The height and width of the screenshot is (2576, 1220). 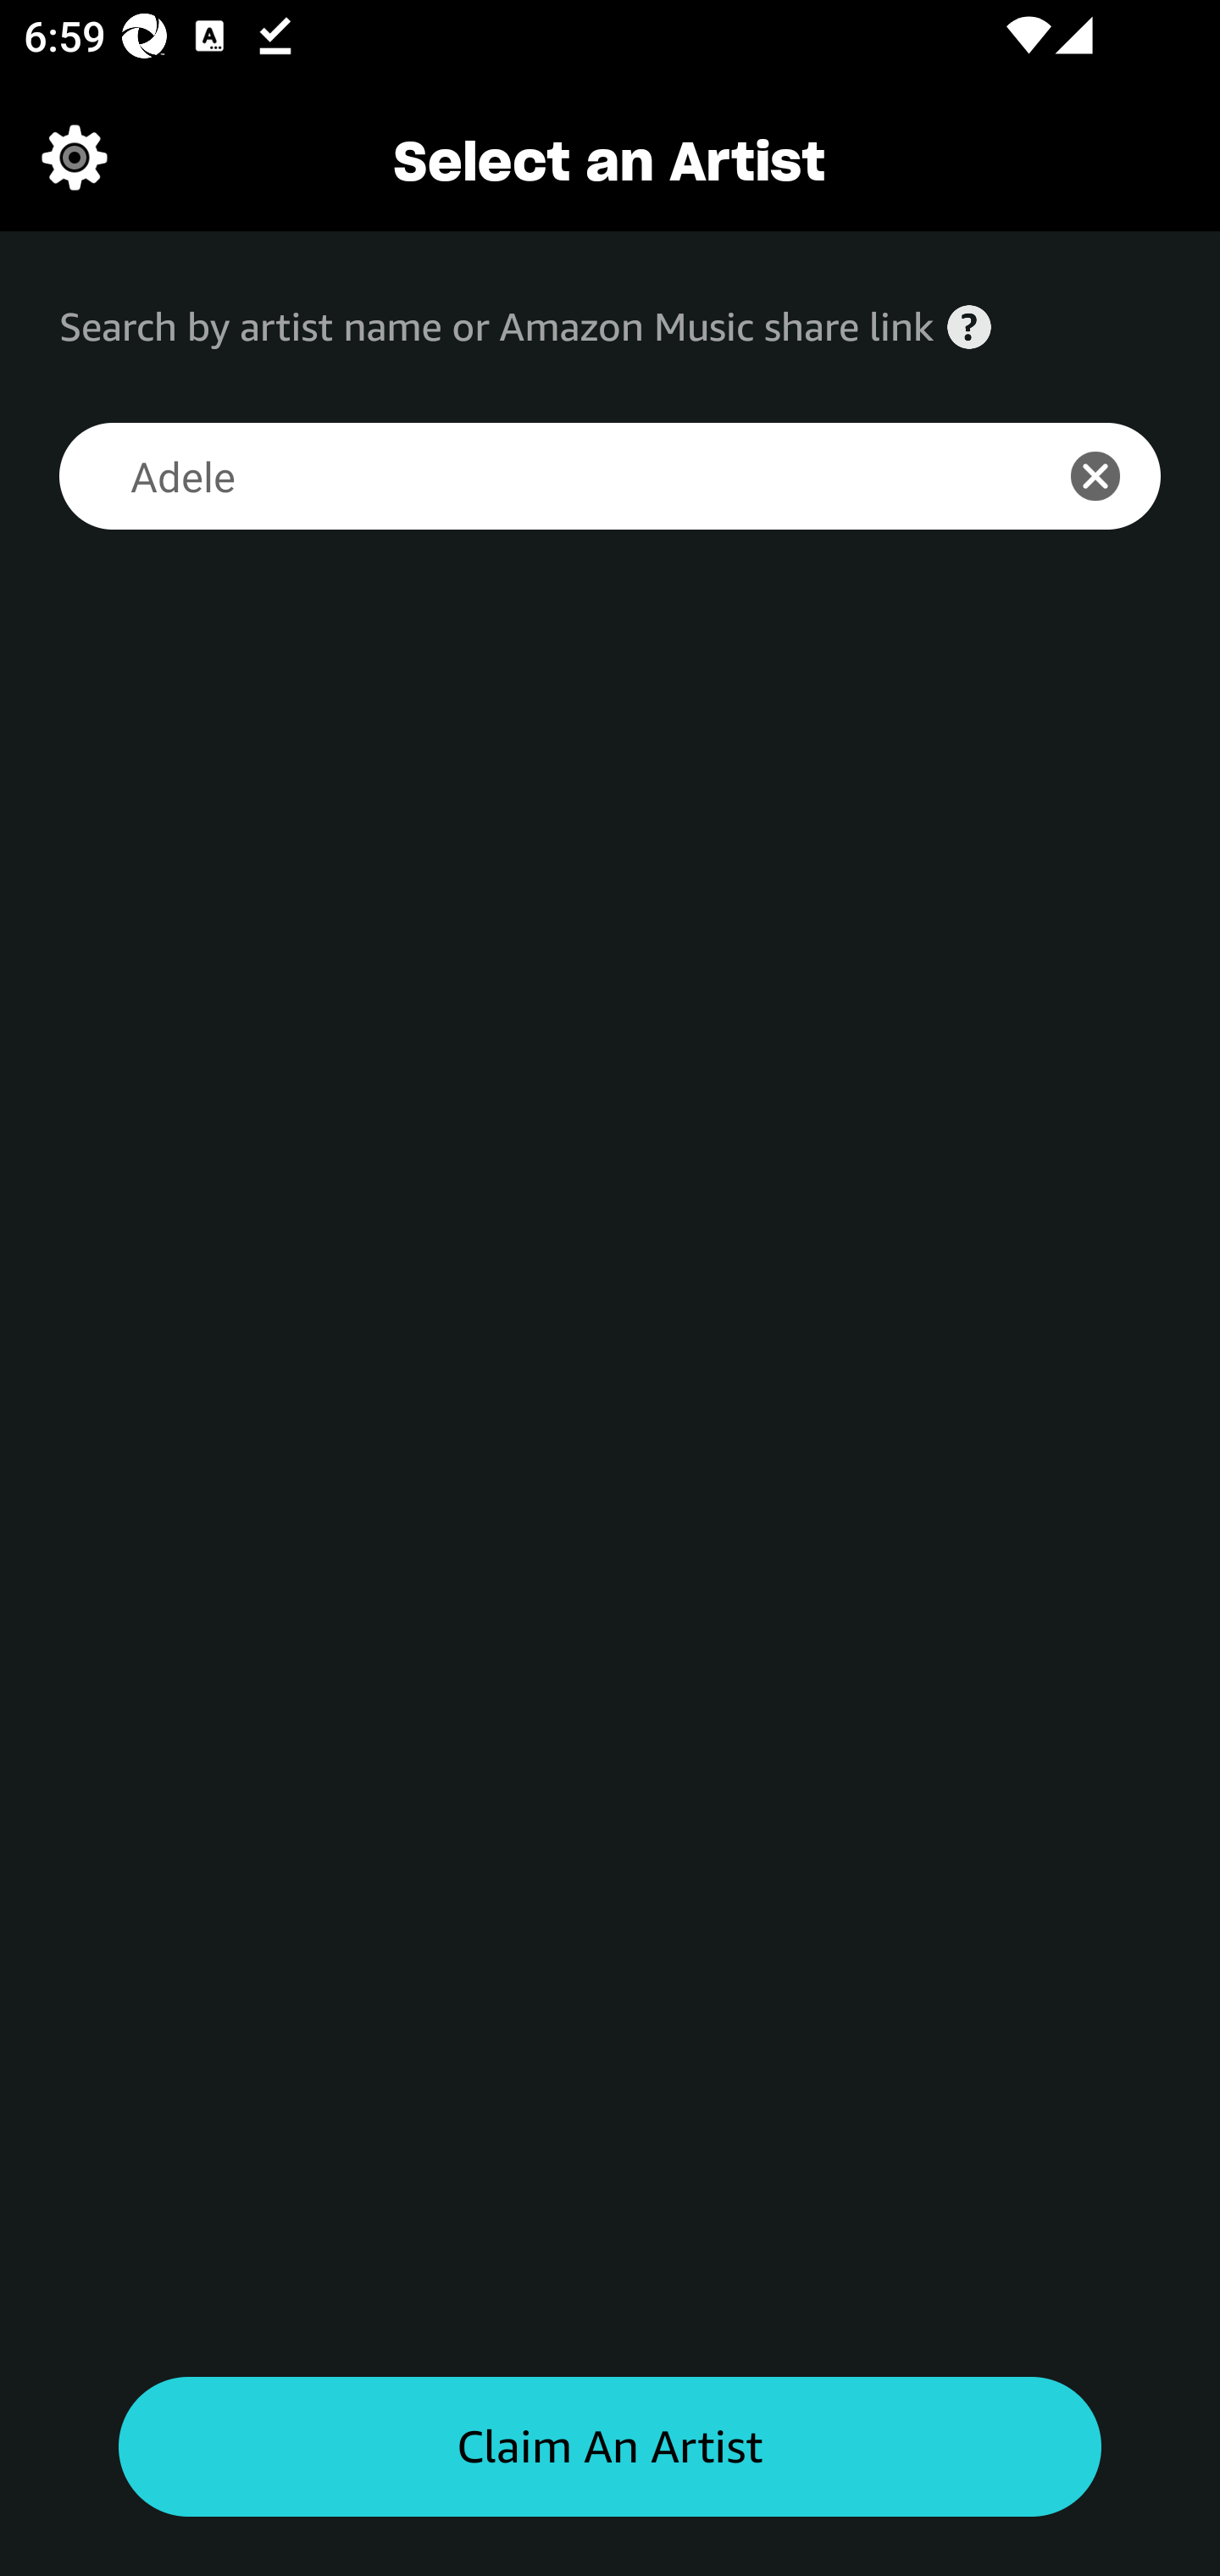 What do you see at coordinates (533, 476) in the screenshot?
I see `Adele Search for an artist search bar` at bounding box center [533, 476].